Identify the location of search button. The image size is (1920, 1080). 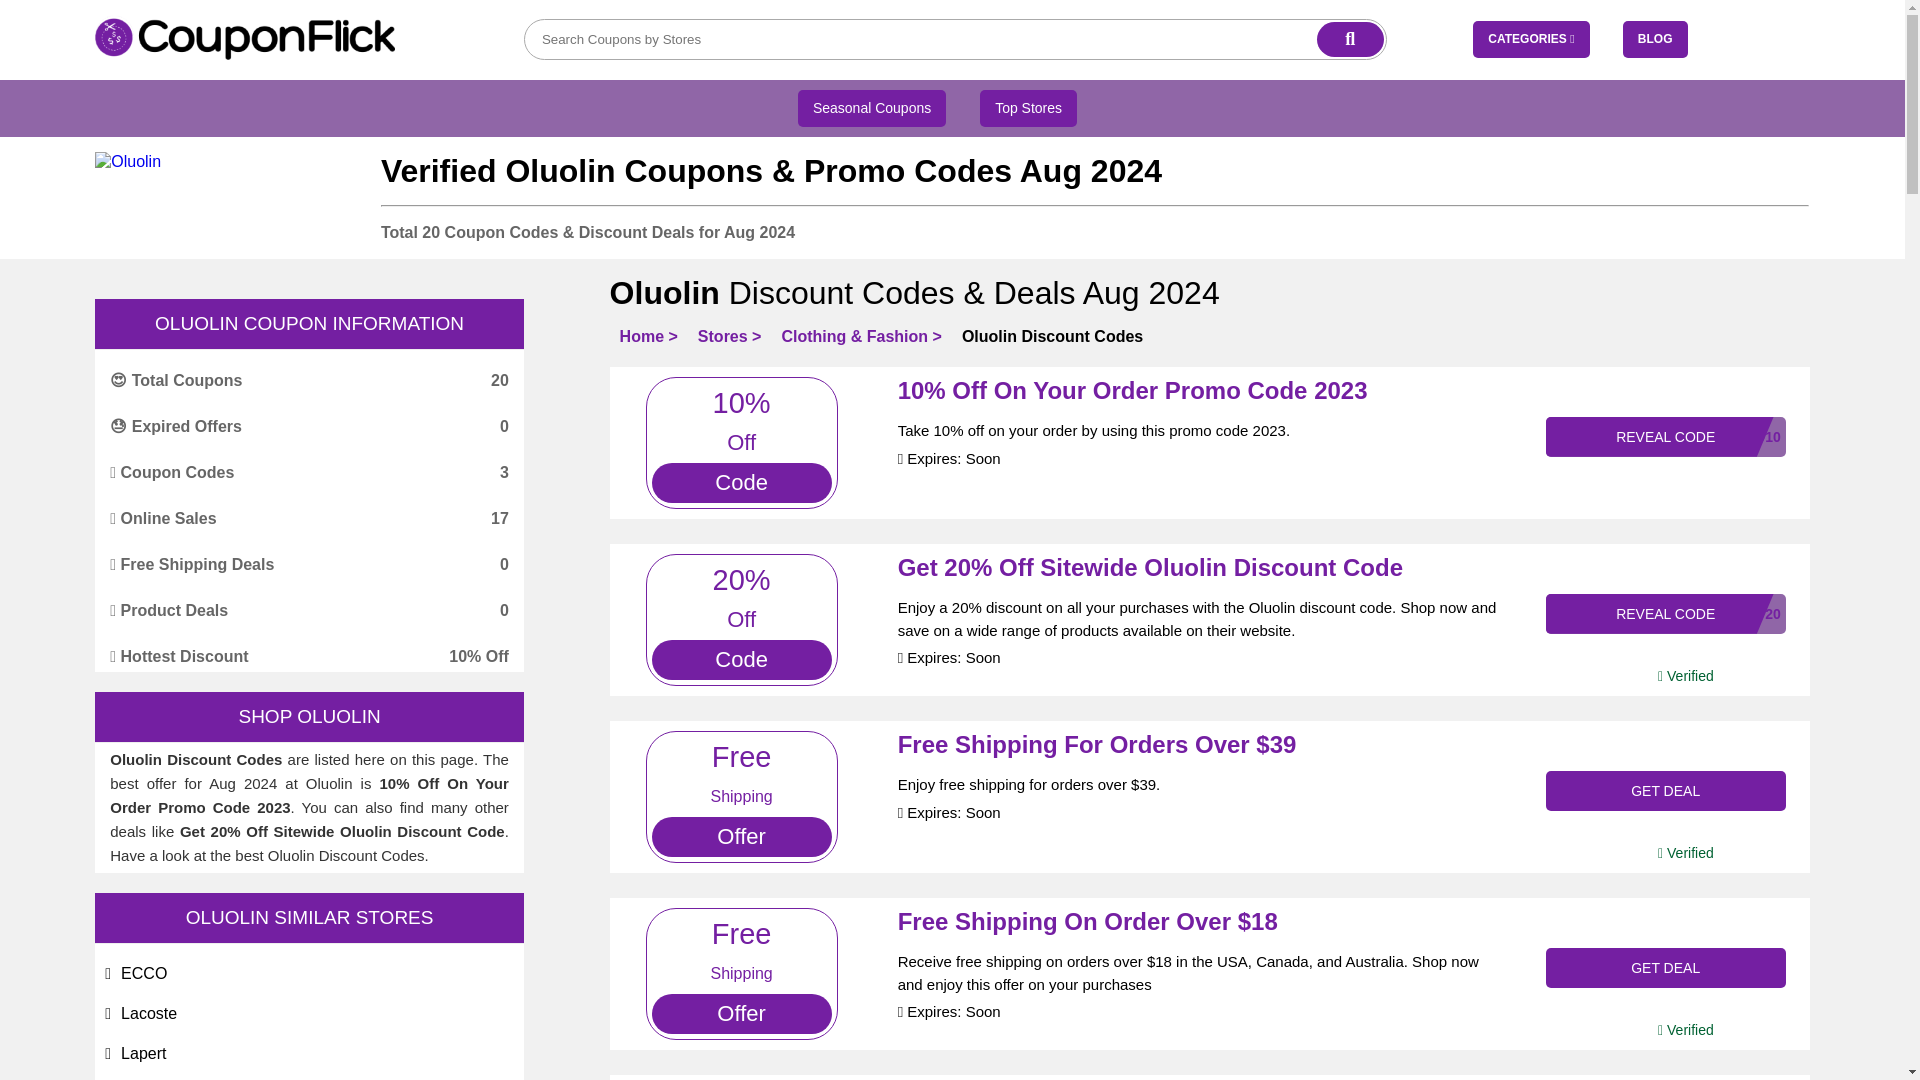
(1350, 39).